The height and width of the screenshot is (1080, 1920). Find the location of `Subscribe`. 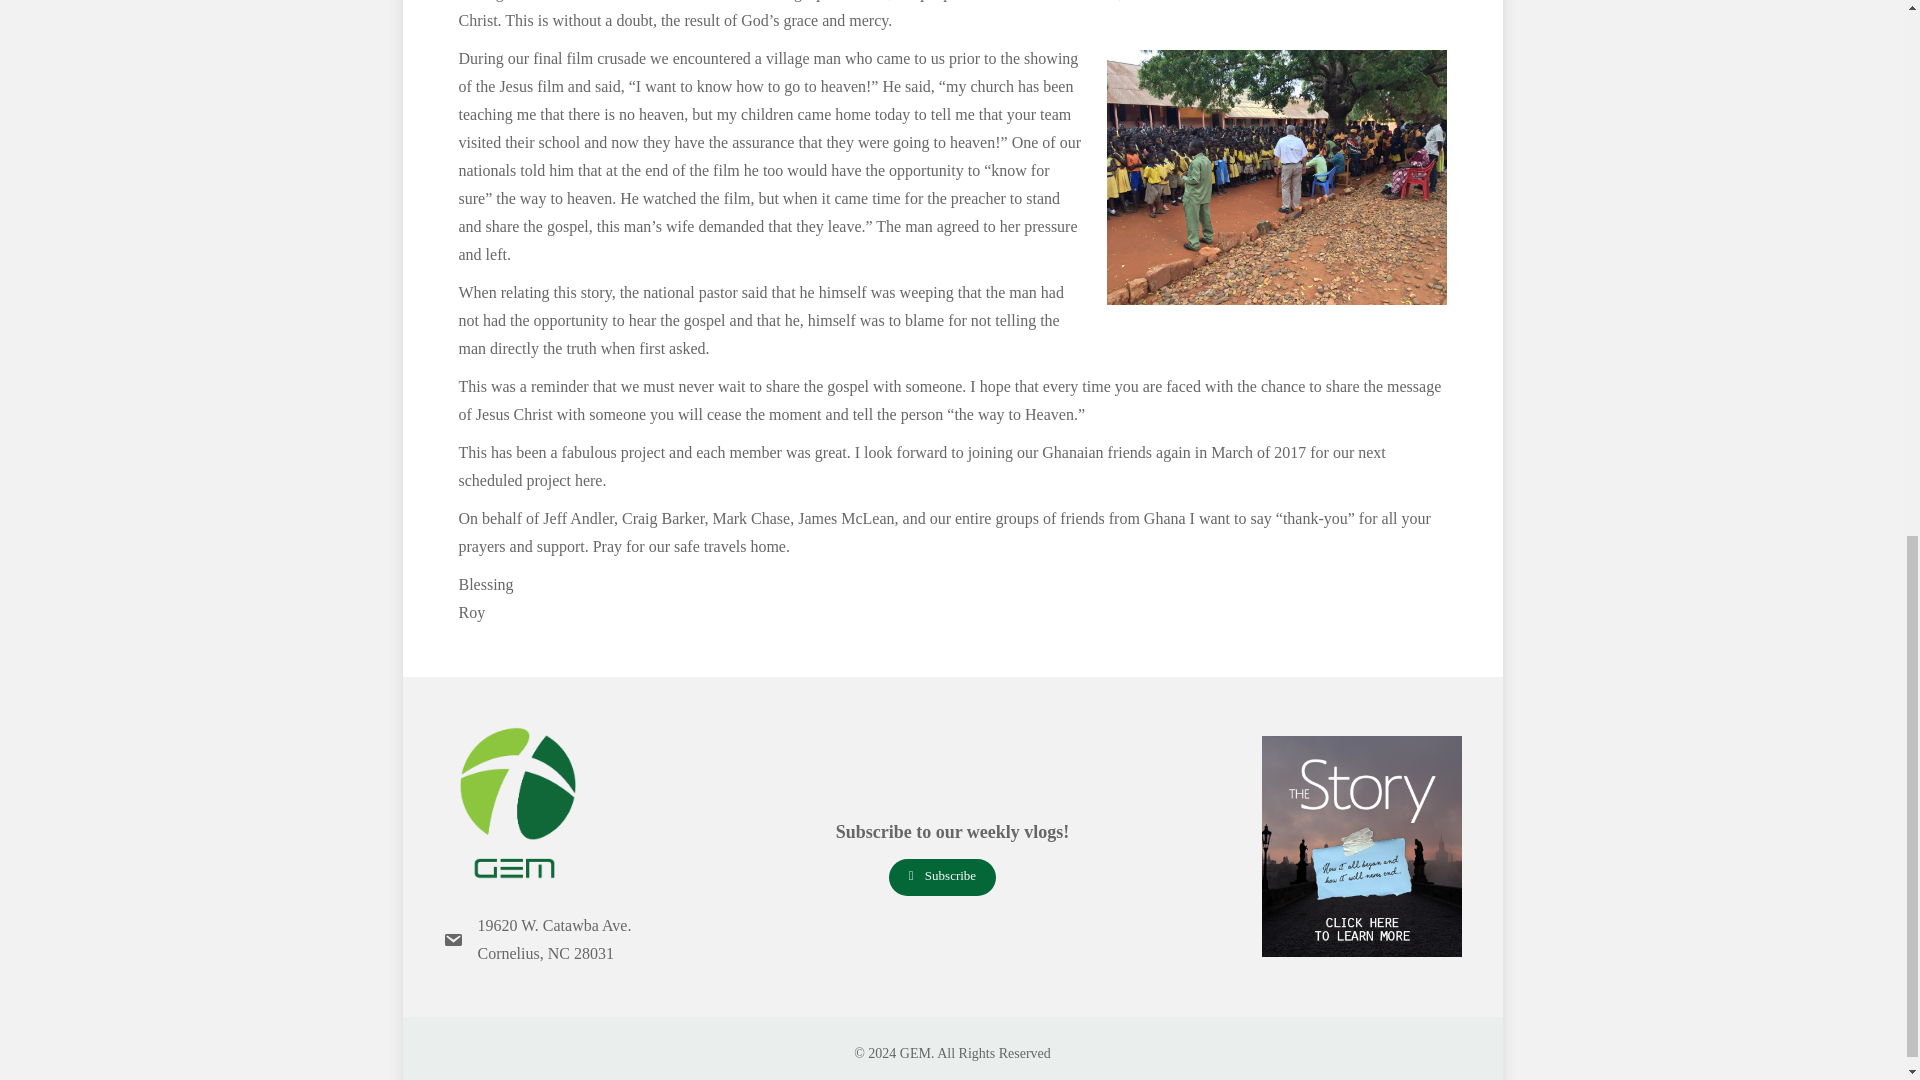

Subscribe is located at coordinates (942, 877).